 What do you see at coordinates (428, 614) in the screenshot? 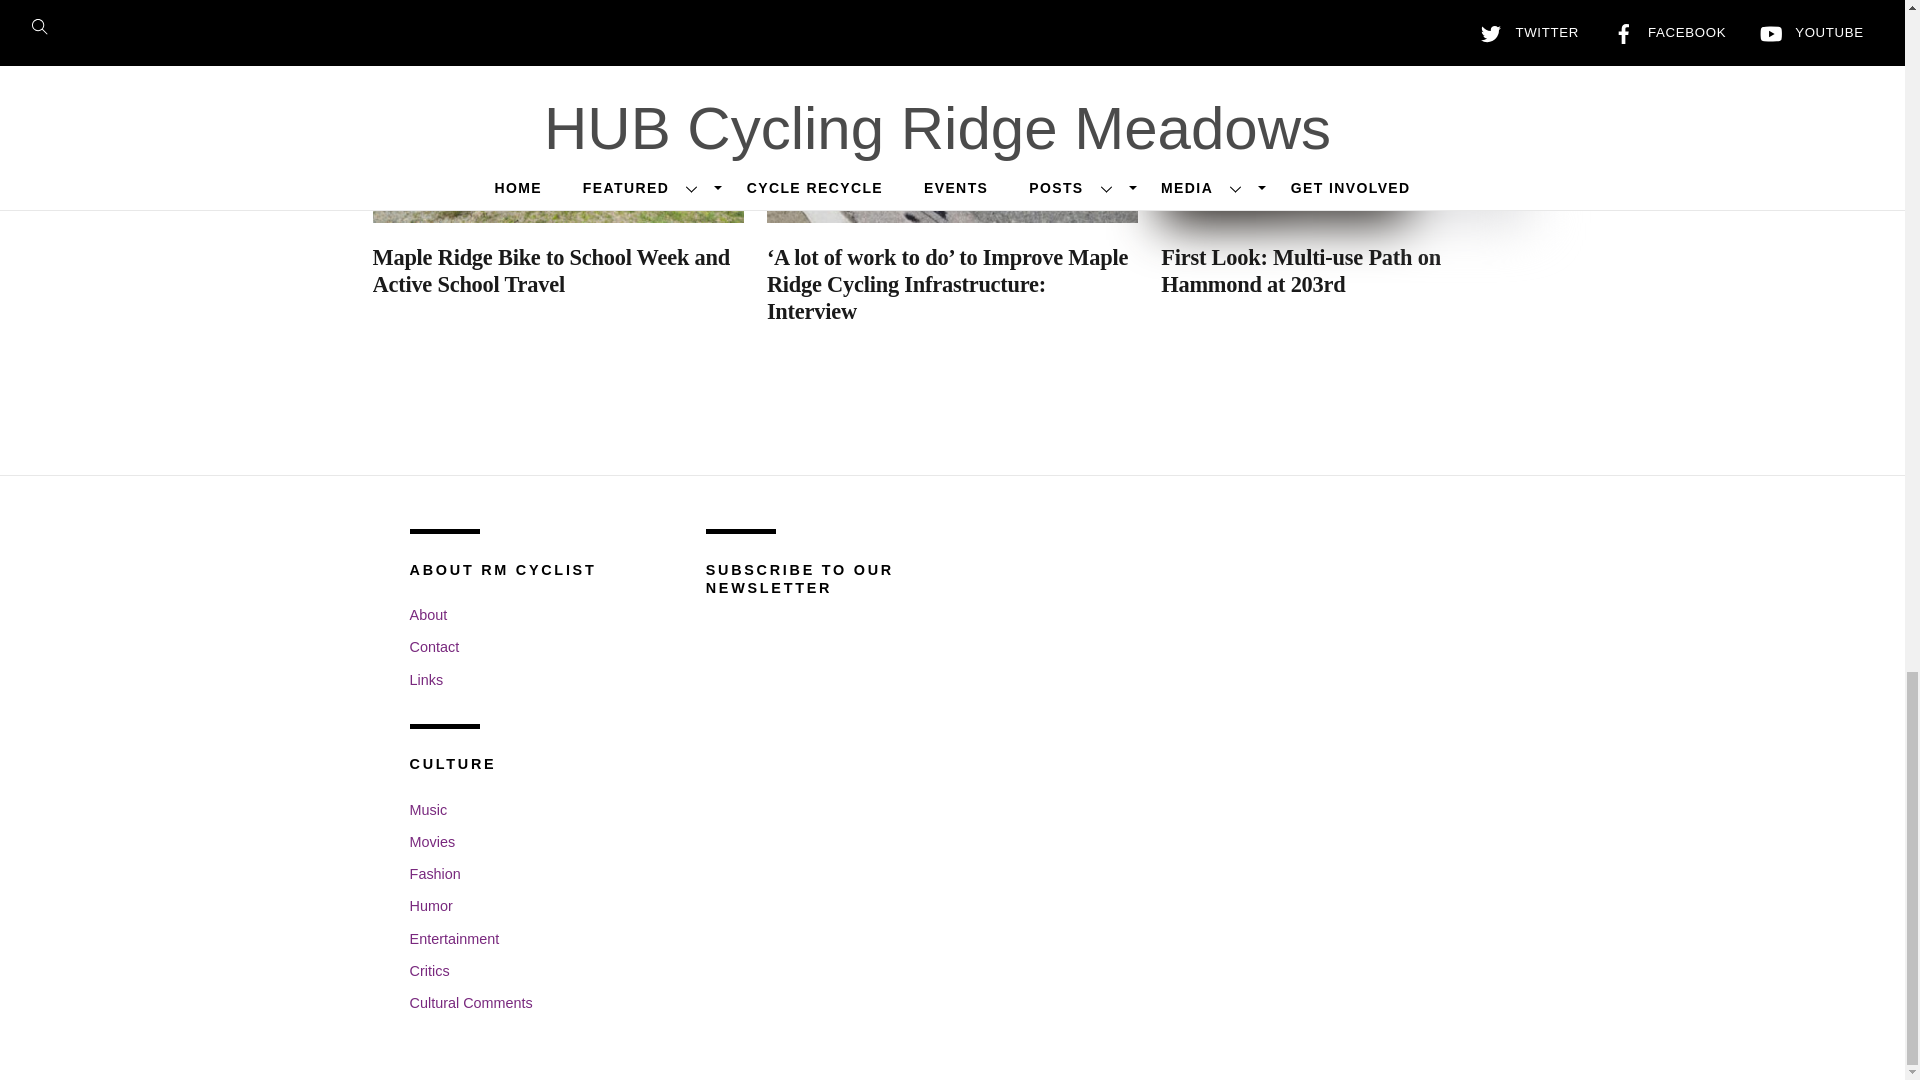
I see `About` at bounding box center [428, 614].